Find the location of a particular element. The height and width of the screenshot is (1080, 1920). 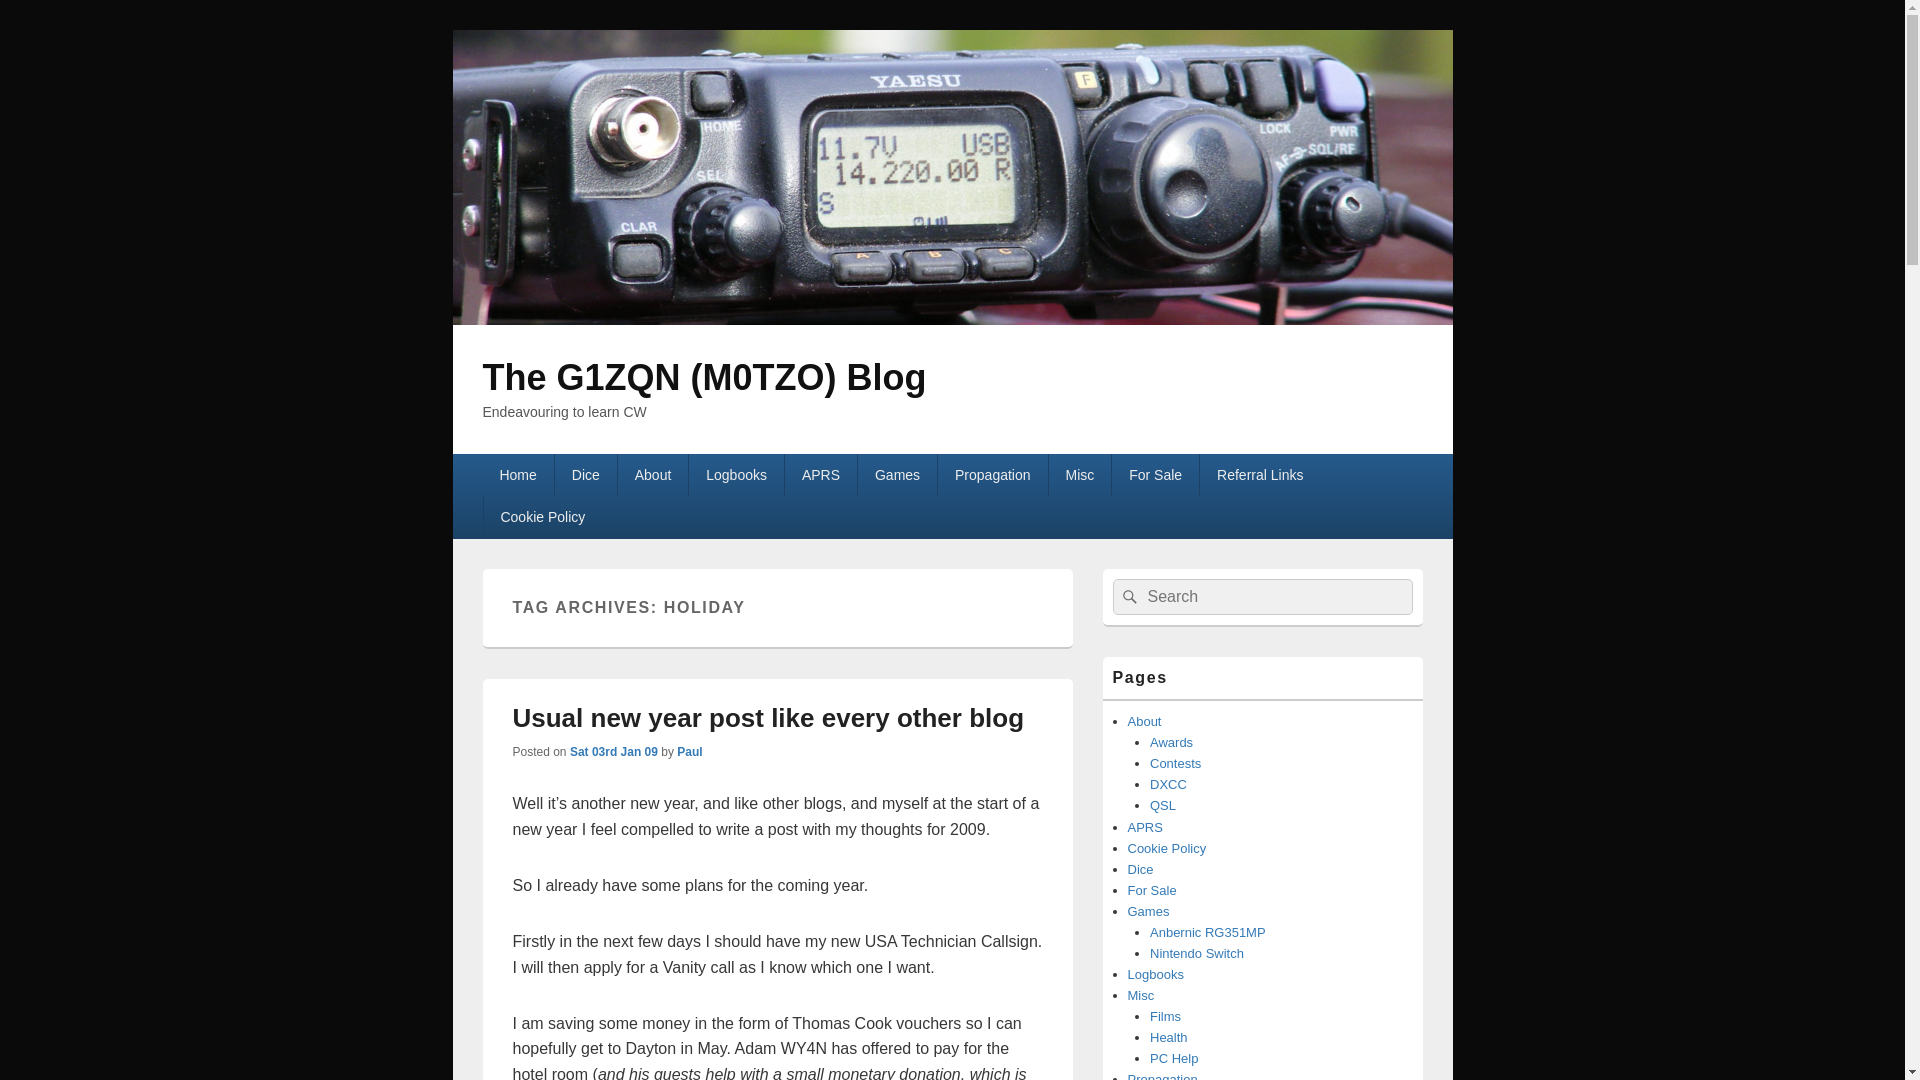

Home is located at coordinates (516, 474).